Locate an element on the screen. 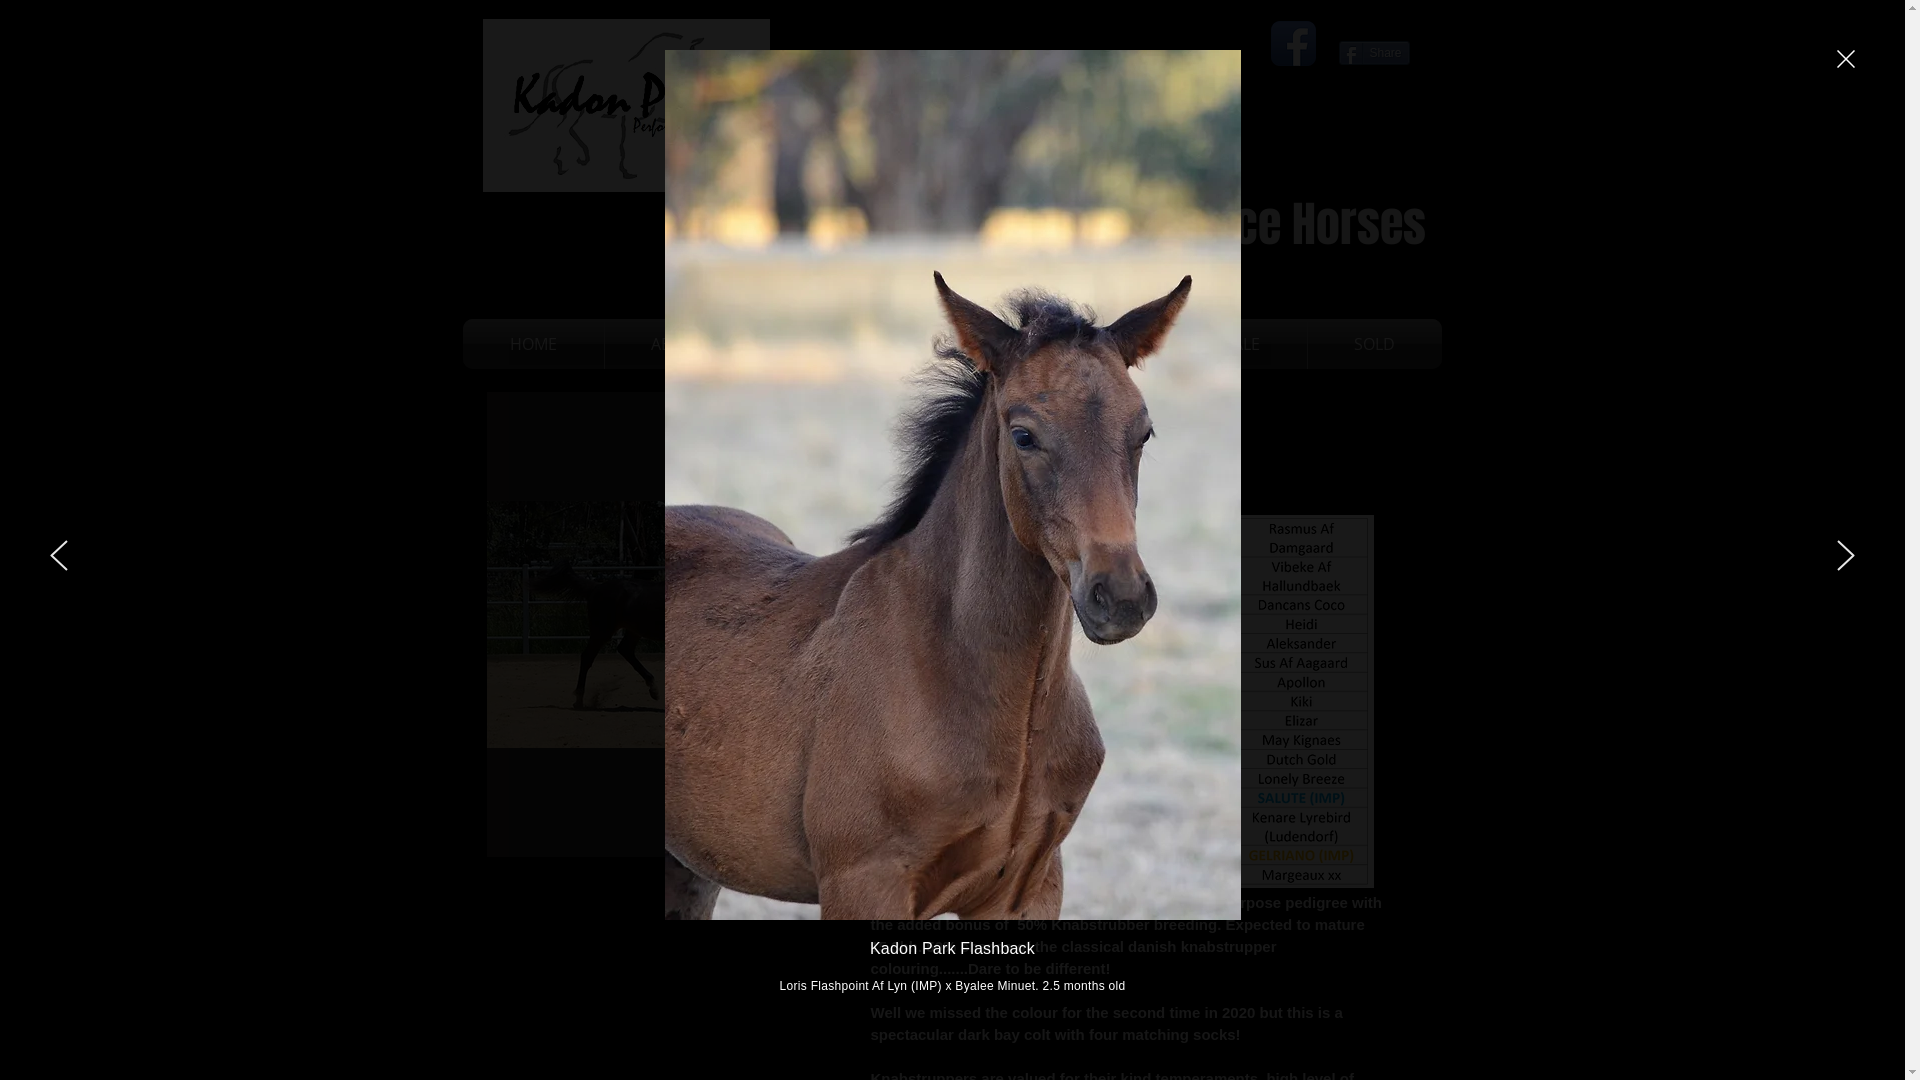 The height and width of the screenshot is (1080, 1920). Bijou.png is located at coordinates (1128, 700).